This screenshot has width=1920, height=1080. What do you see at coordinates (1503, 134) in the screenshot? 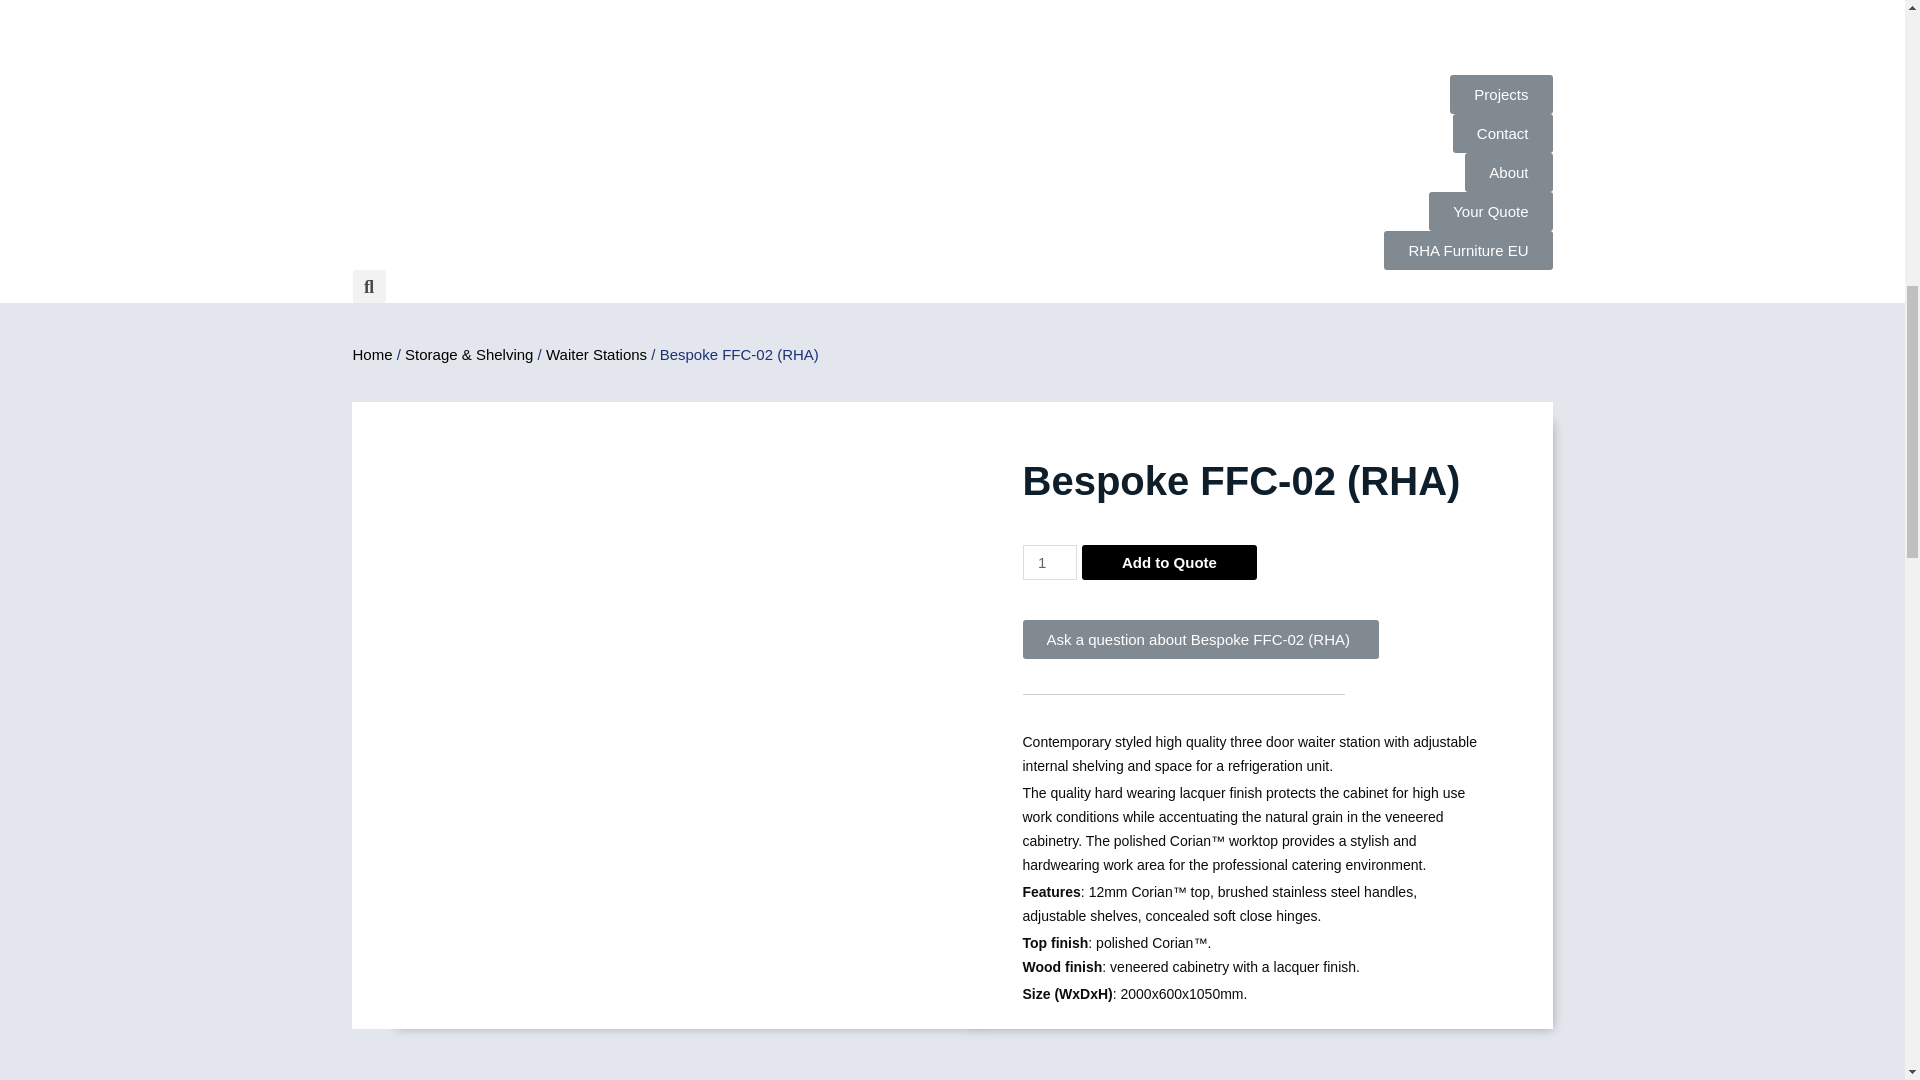
I see `Contact` at bounding box center [1503, 134].